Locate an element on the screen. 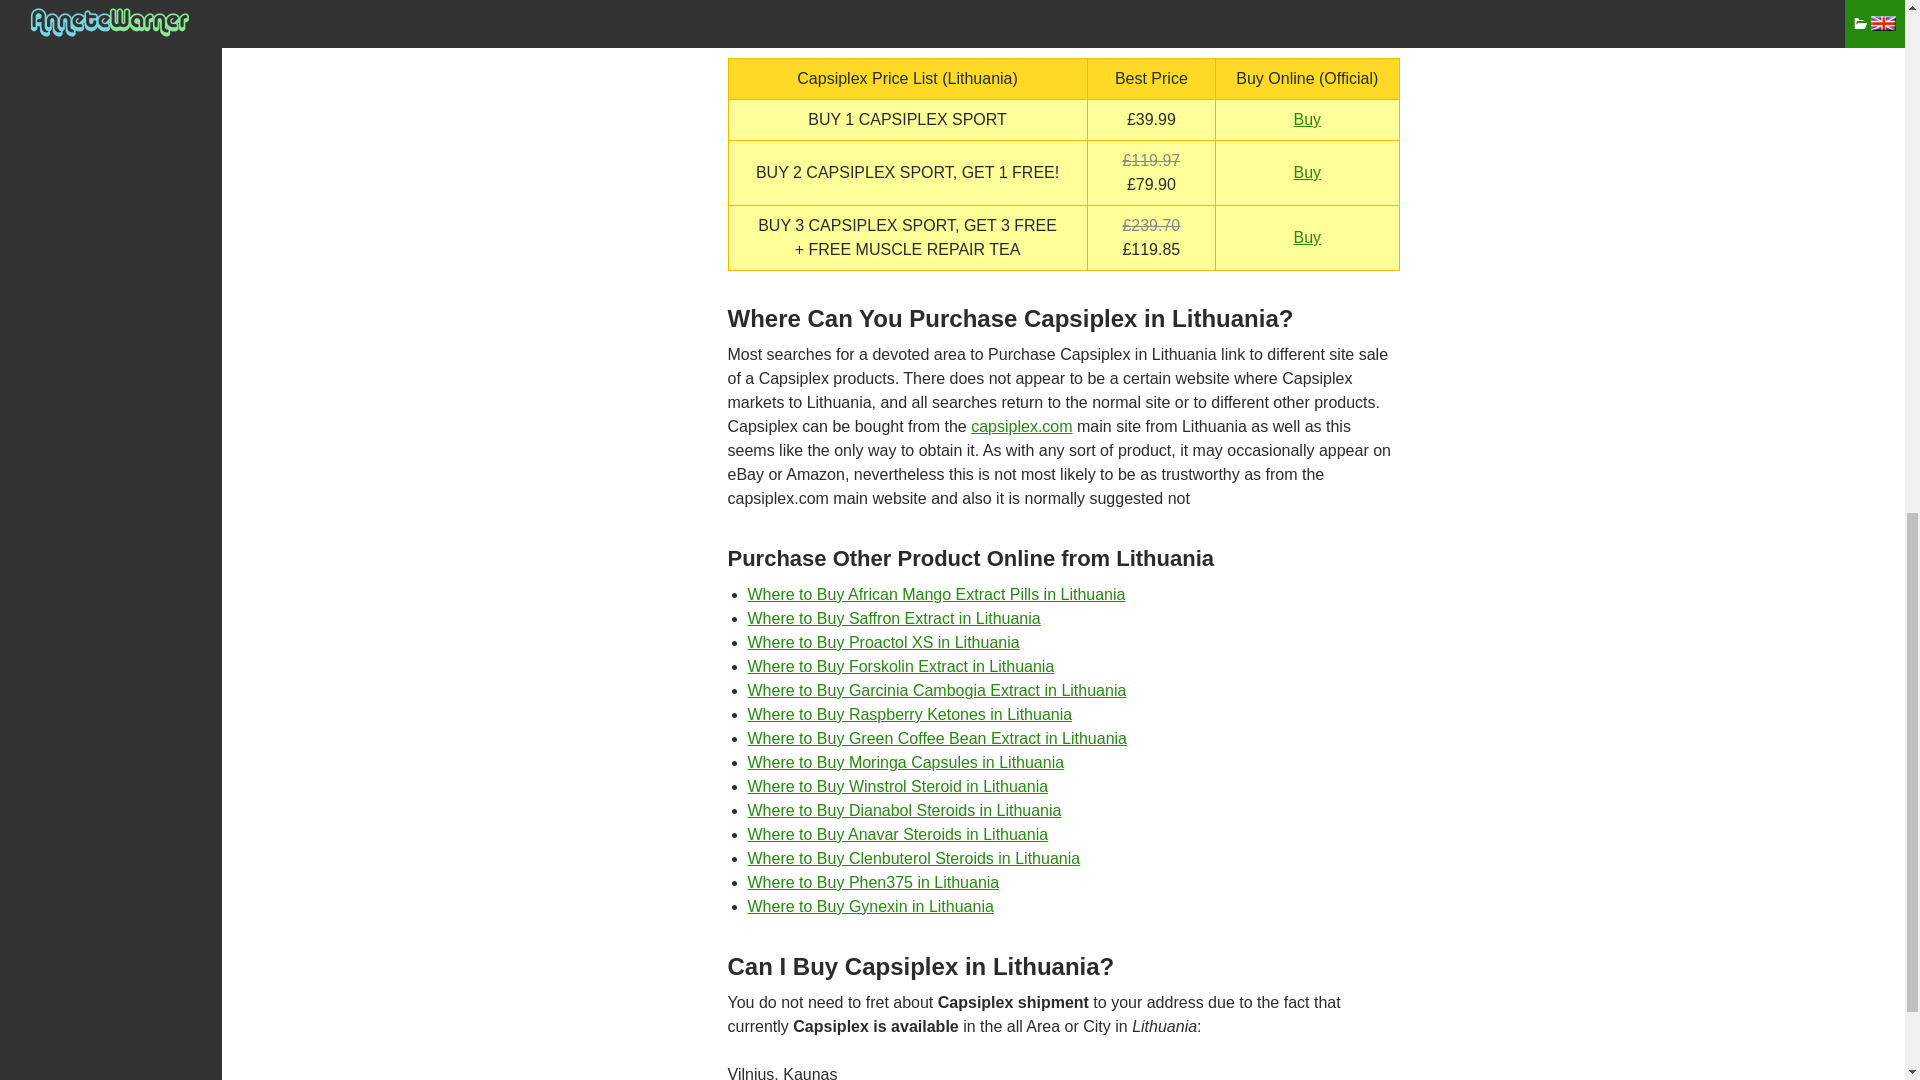 The height and width of the screenshot is (1080, 1920). Where to Buy gynexin online Lithuania is located at coordinates (871, 906).